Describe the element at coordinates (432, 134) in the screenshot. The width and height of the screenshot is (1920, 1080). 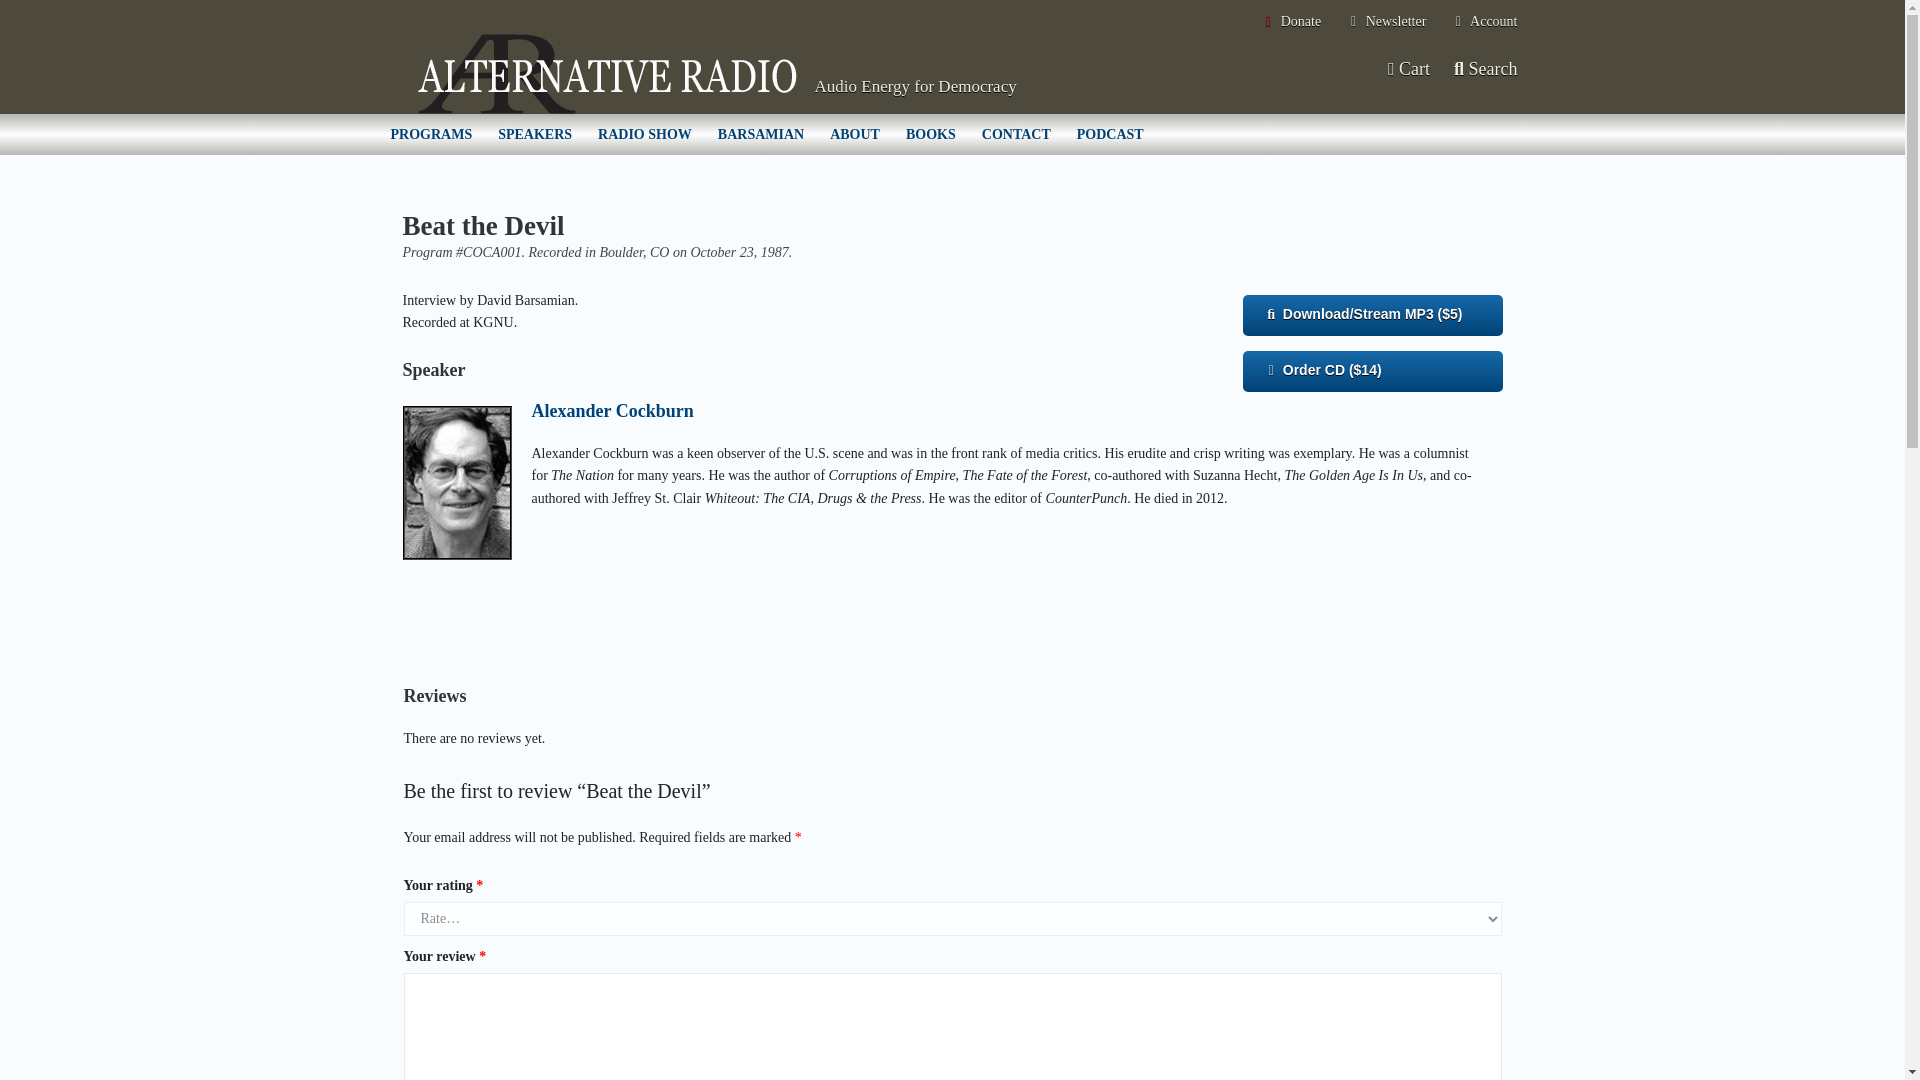
I see `PROGRAMS` at that location.